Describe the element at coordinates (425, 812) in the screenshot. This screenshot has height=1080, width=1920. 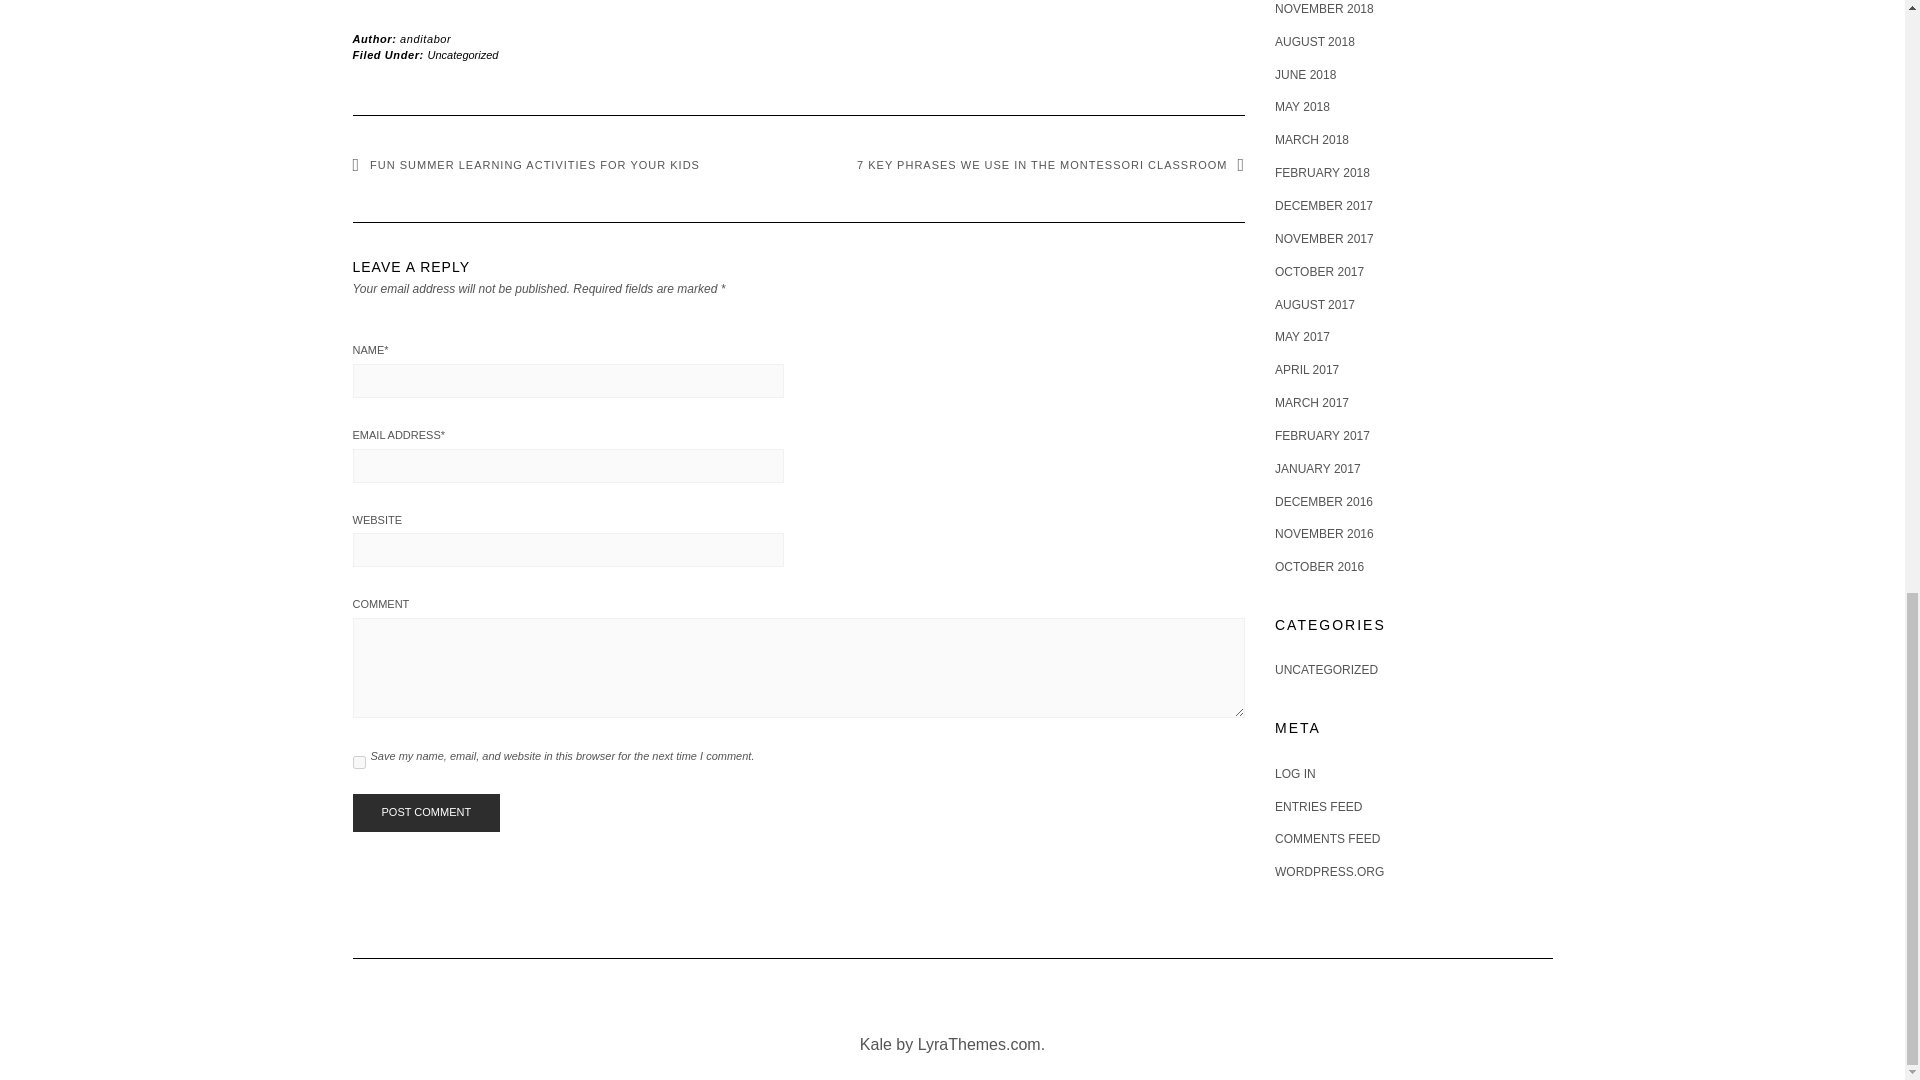
I see `Post Comment` at that location.